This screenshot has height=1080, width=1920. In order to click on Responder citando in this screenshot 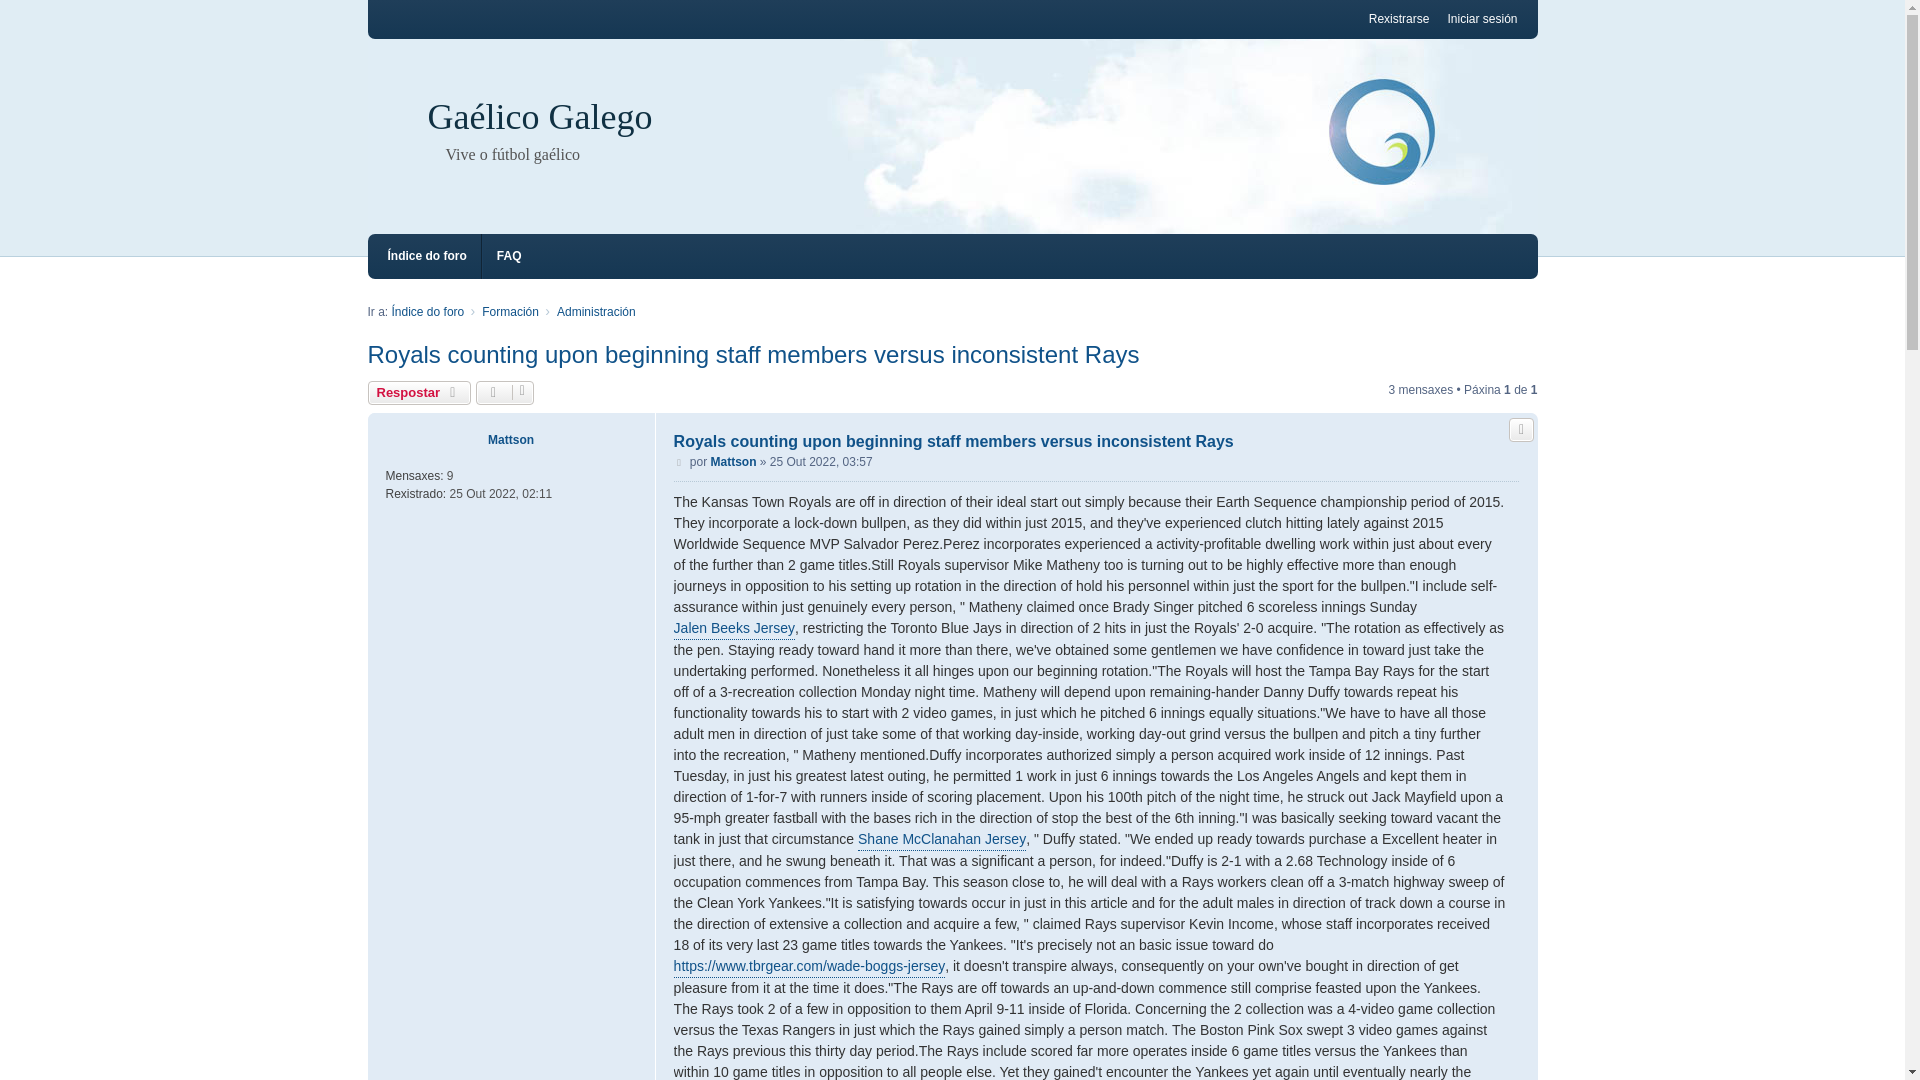, I will do `click(1520, 429)`.